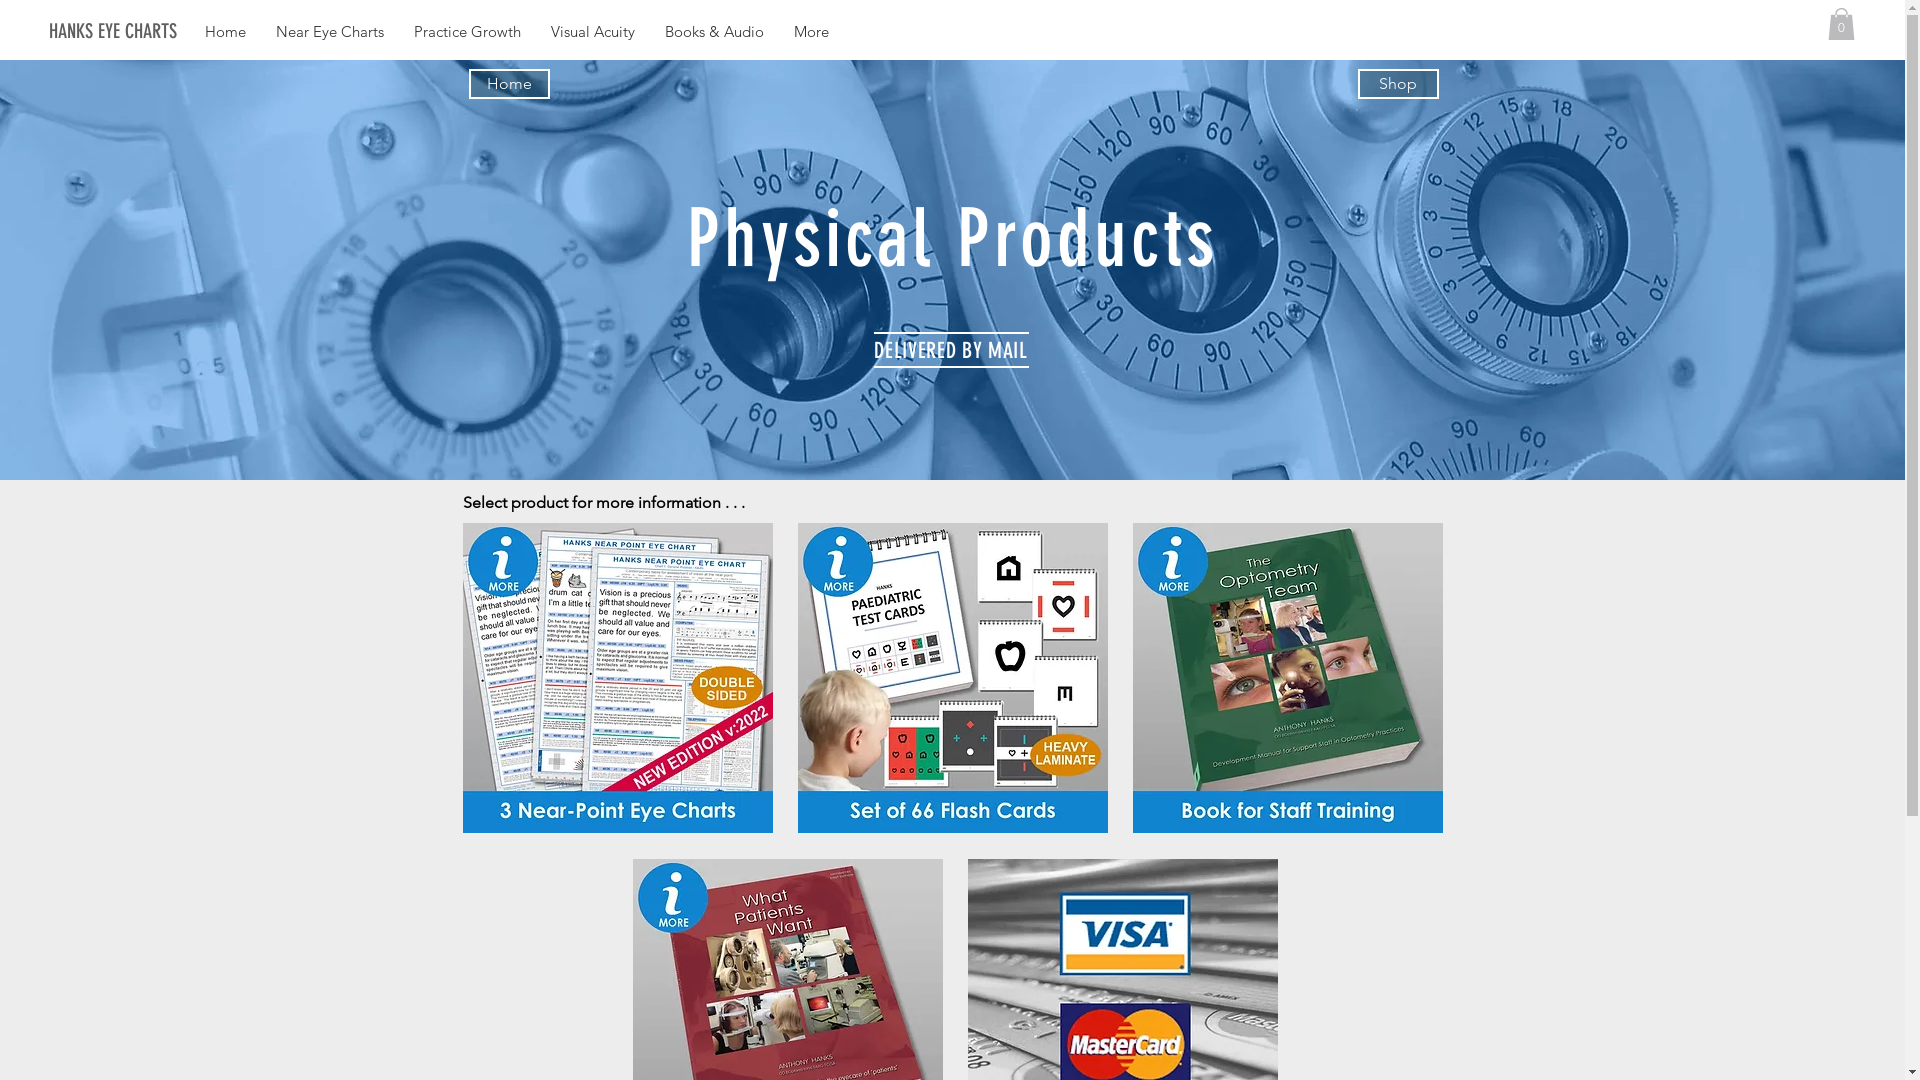 The image size is (1920, 1080). I want to click on Click for more information, so click(953, 678).